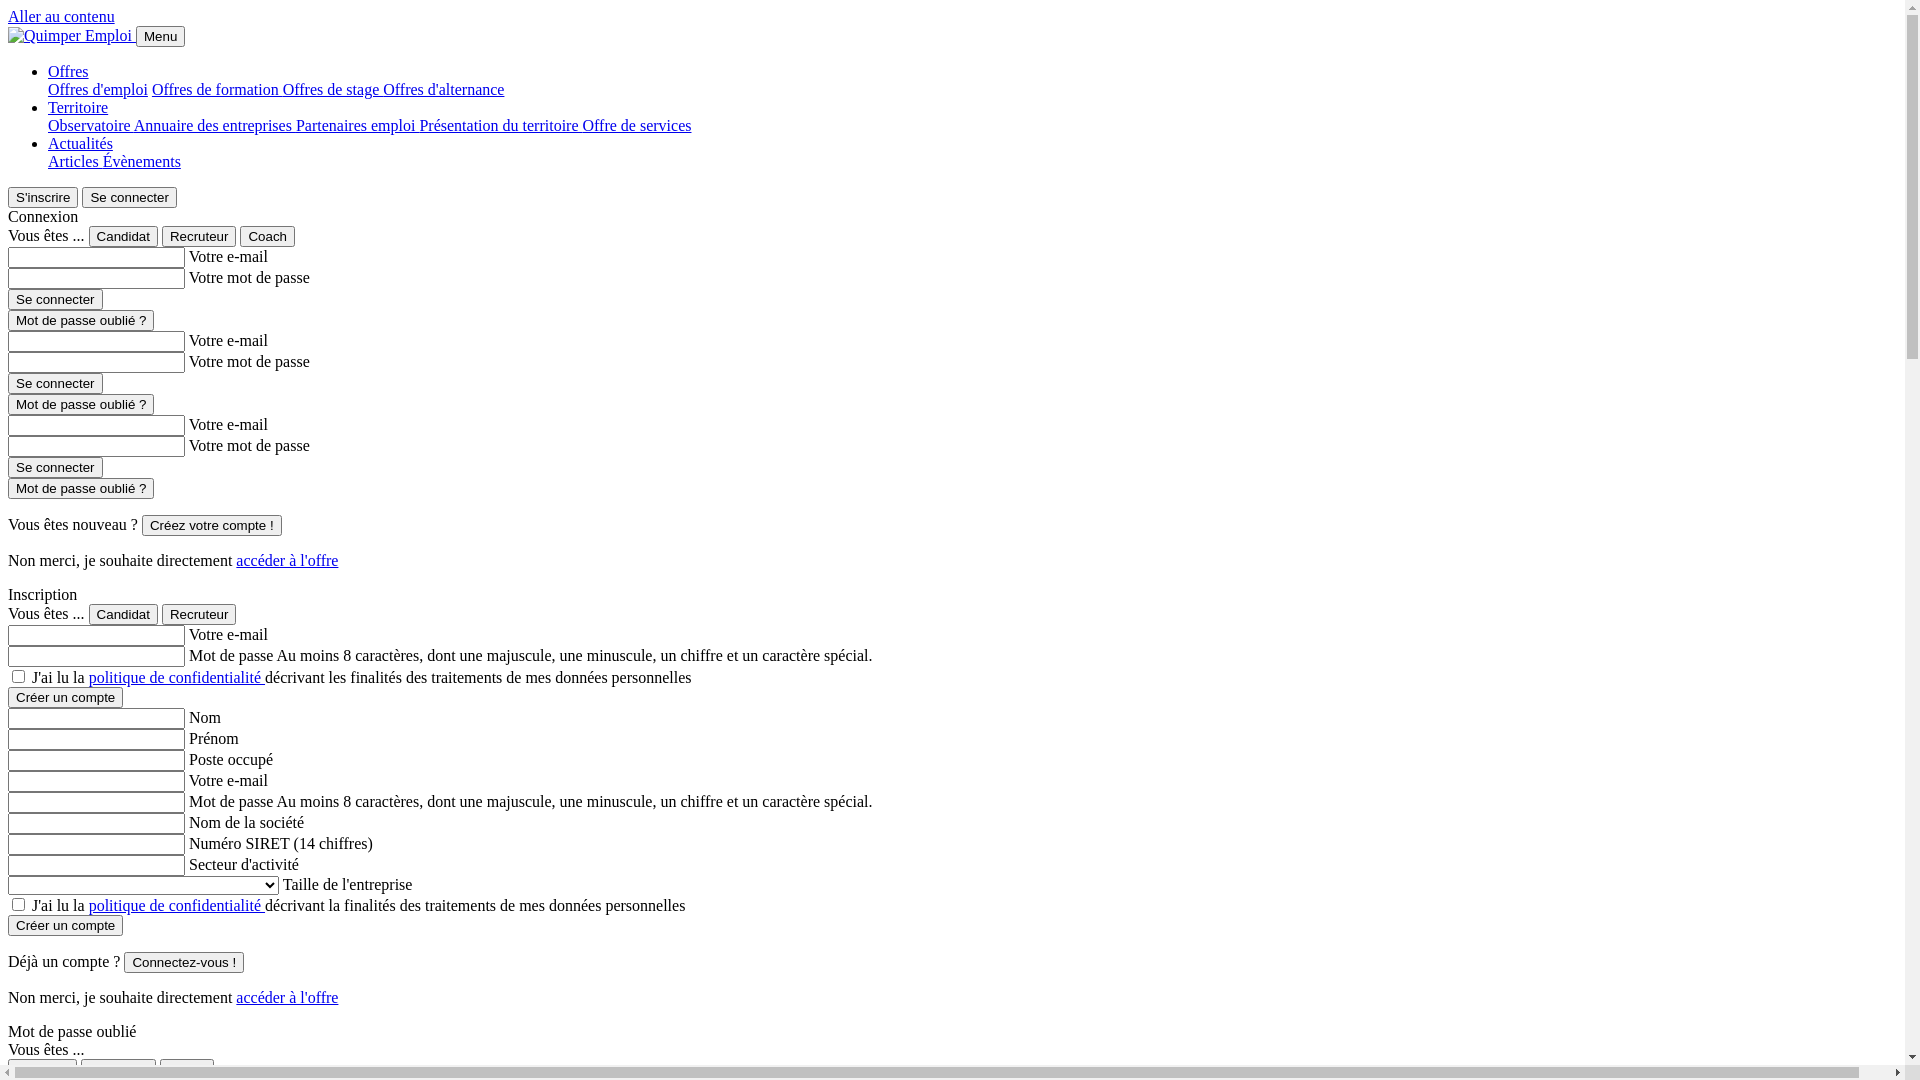 This screenshot has height=1080, width=1920. I want to click on Quimper Emploi, so click(70, 36).